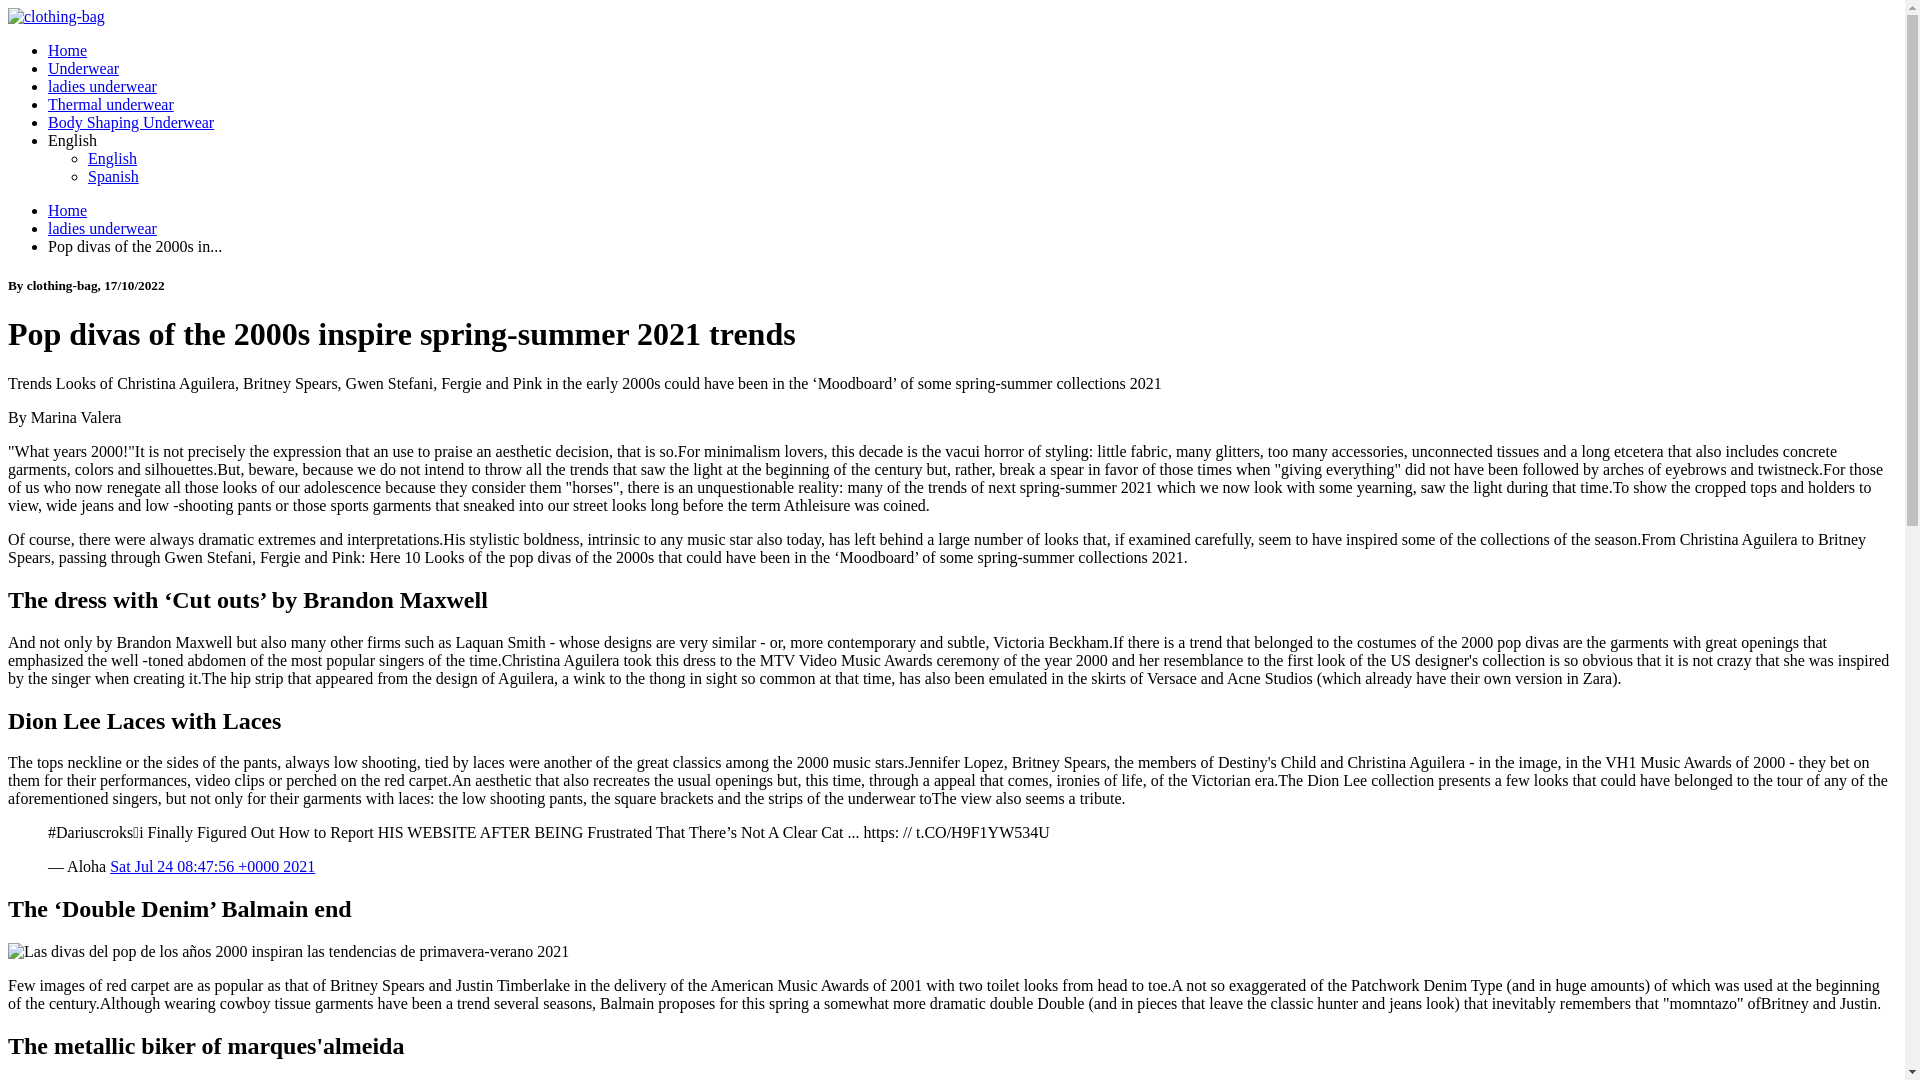 The image size is (1920, 1080). What do you see at coordinates (130, 122) in the screenshot?
I see `Body Shaping Underwear` at bounding box center [130, 122].